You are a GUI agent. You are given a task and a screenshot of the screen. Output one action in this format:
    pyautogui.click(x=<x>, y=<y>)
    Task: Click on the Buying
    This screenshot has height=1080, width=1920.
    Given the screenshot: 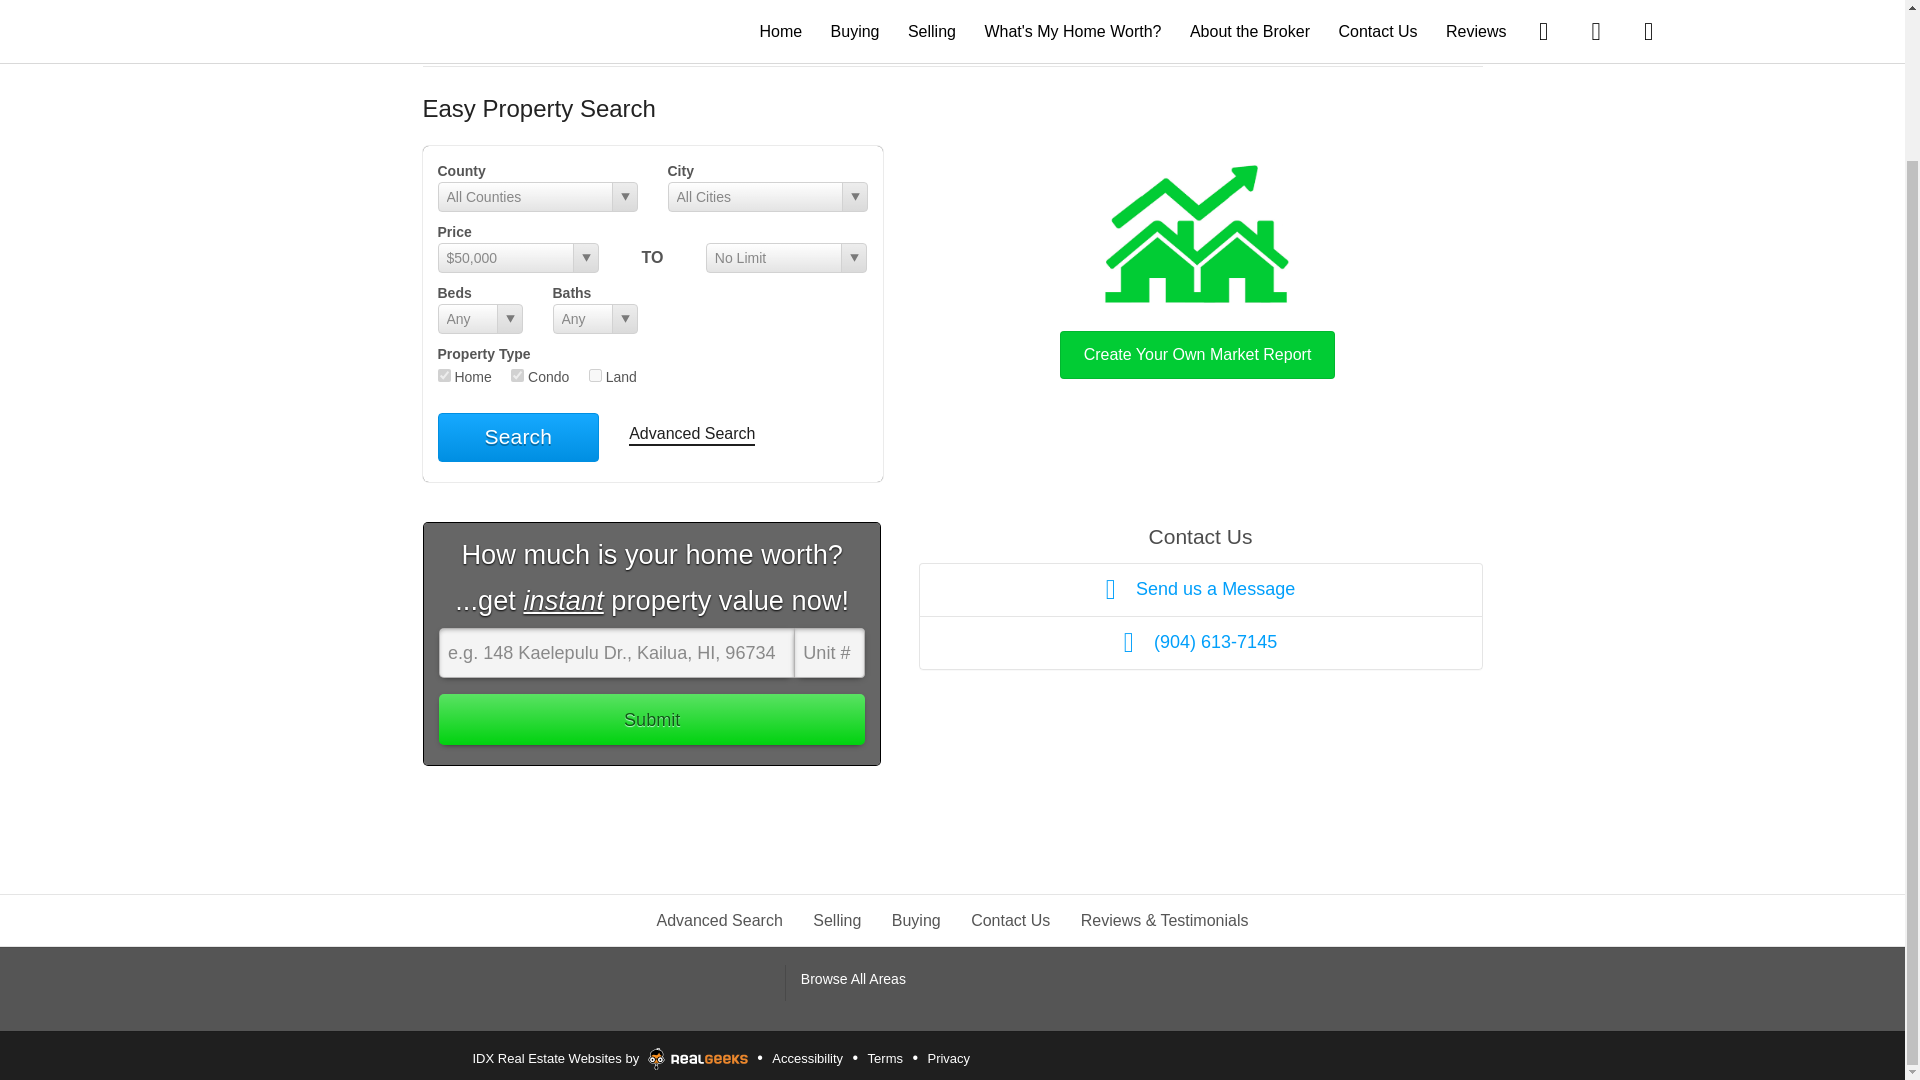 What is the action you would take?
    pyautogui.click(x=916, y=920)
    